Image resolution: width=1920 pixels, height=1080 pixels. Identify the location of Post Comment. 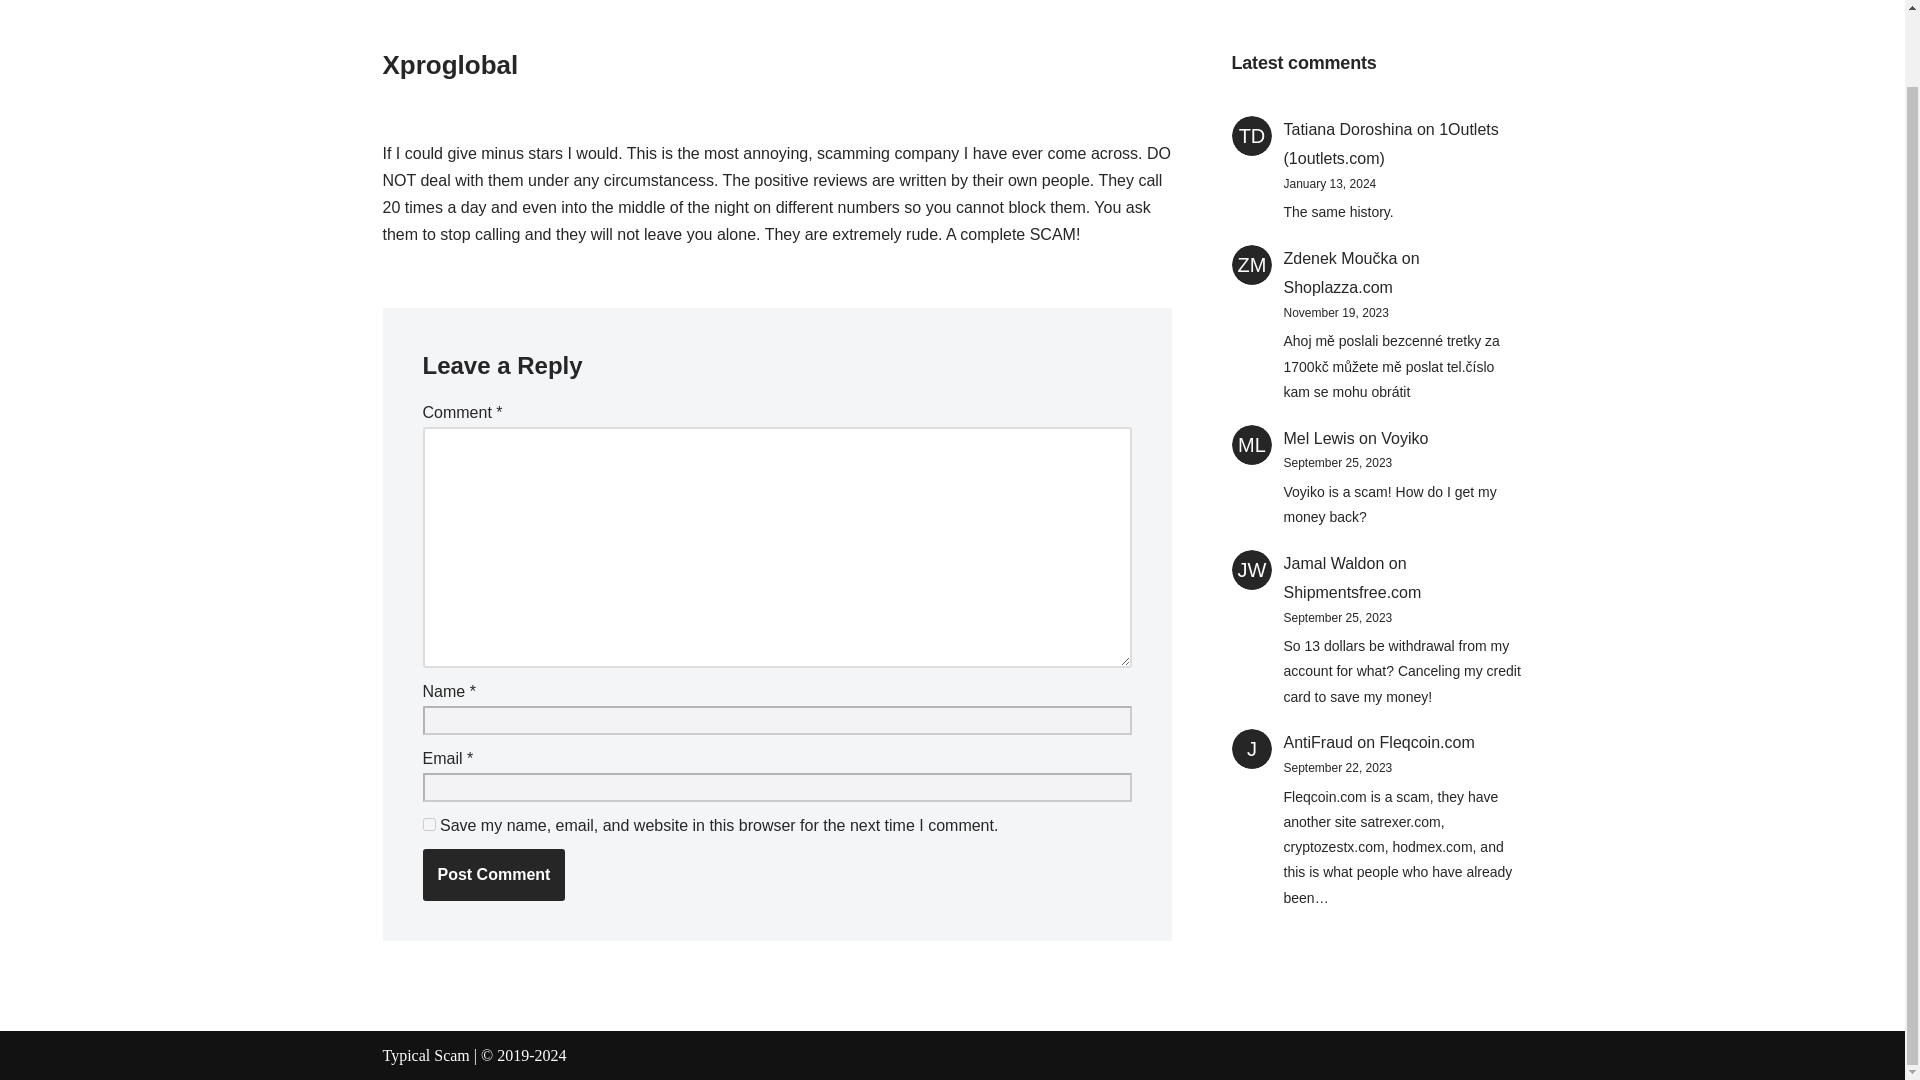
(493, 874).